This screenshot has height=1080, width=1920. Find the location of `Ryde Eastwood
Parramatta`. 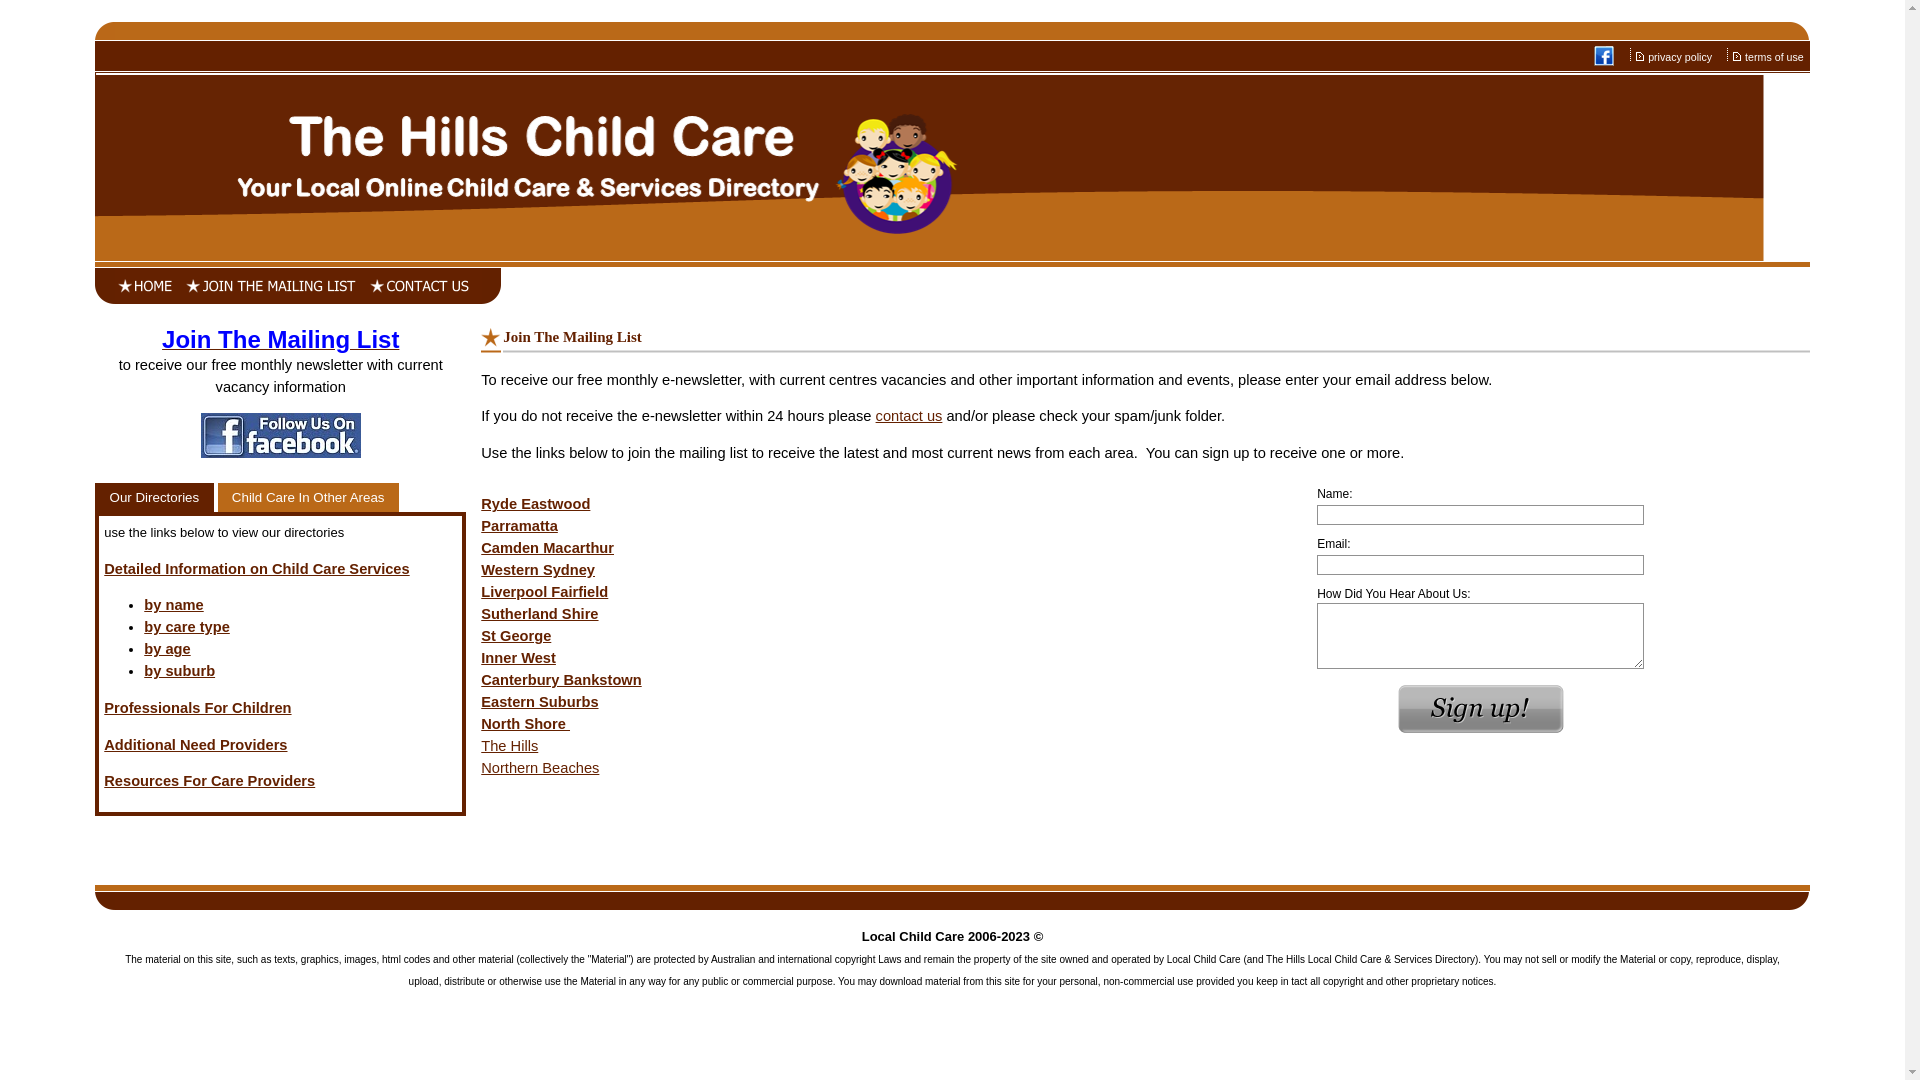

Ryde Eastwood
Parramatta is located at coordinates (536, 515).